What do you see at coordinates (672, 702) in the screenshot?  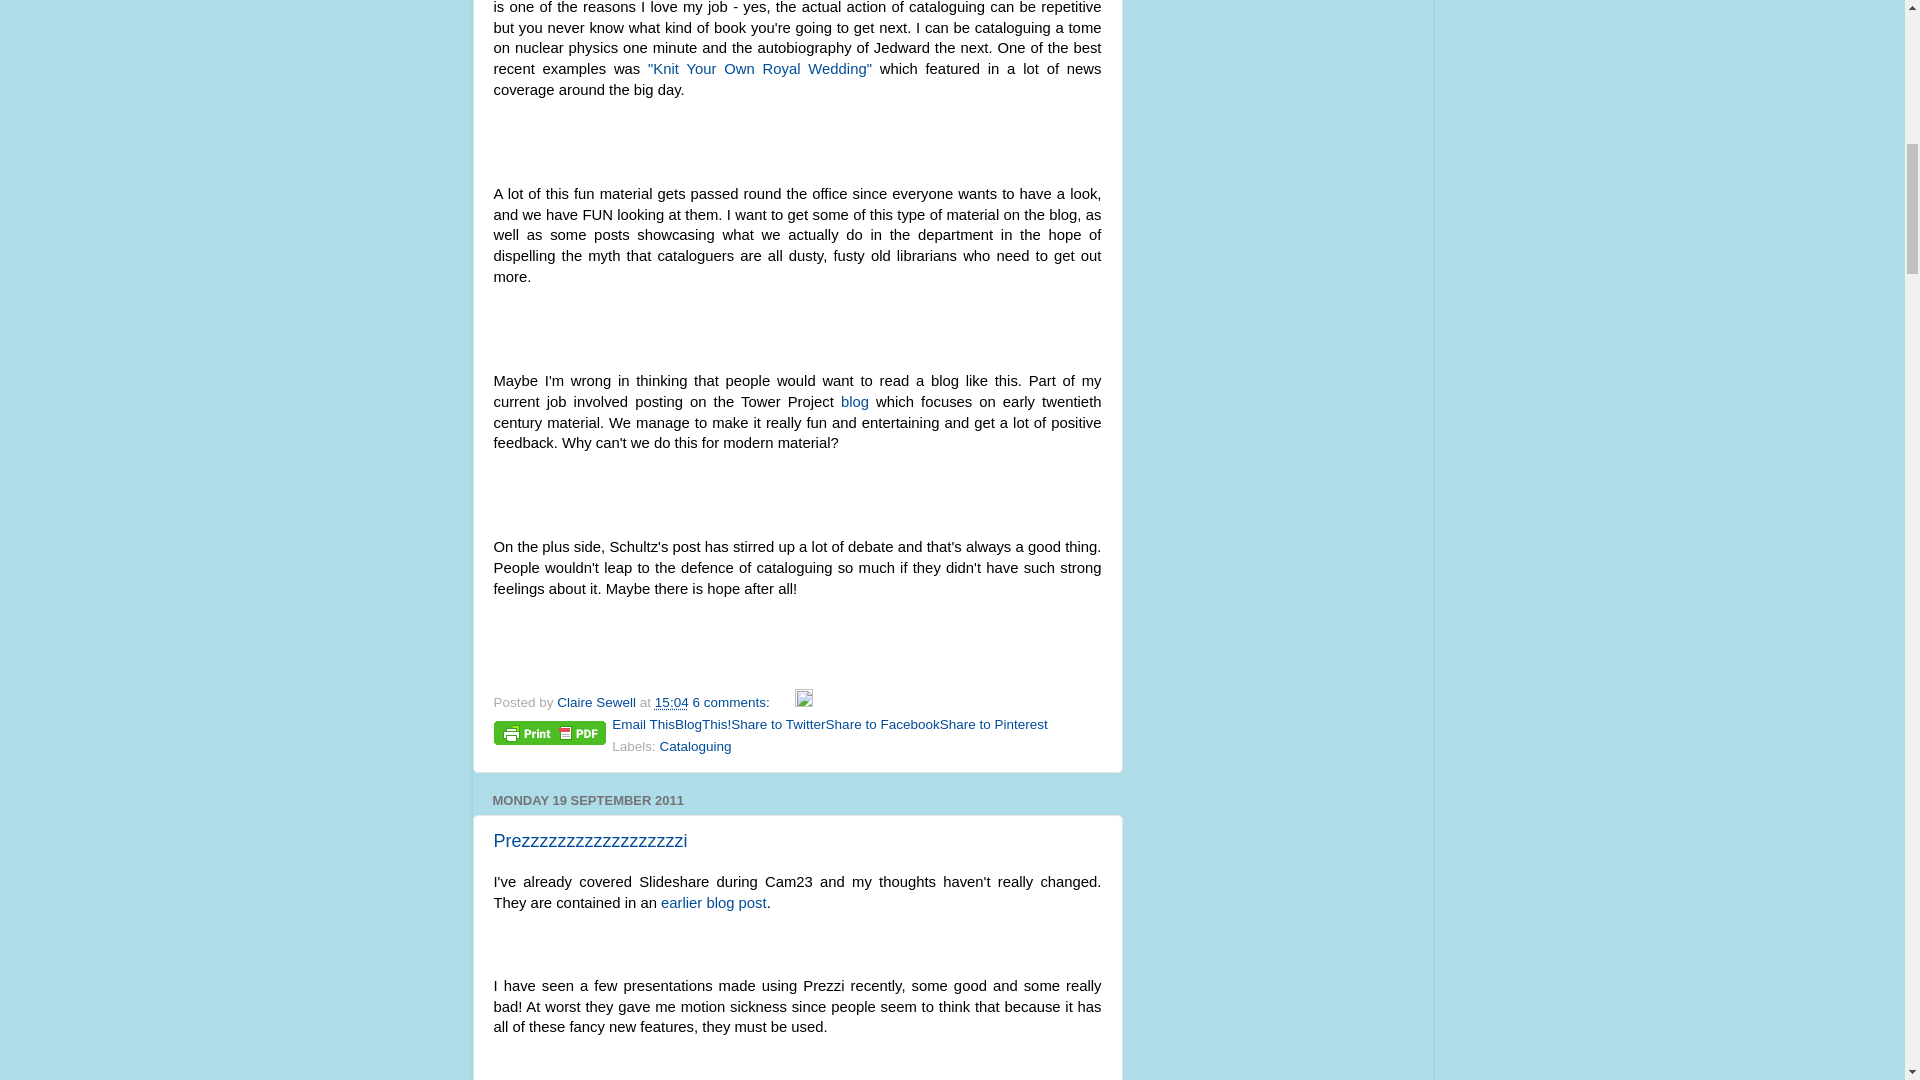 I see `15:04` at bounding box center [672, 702].